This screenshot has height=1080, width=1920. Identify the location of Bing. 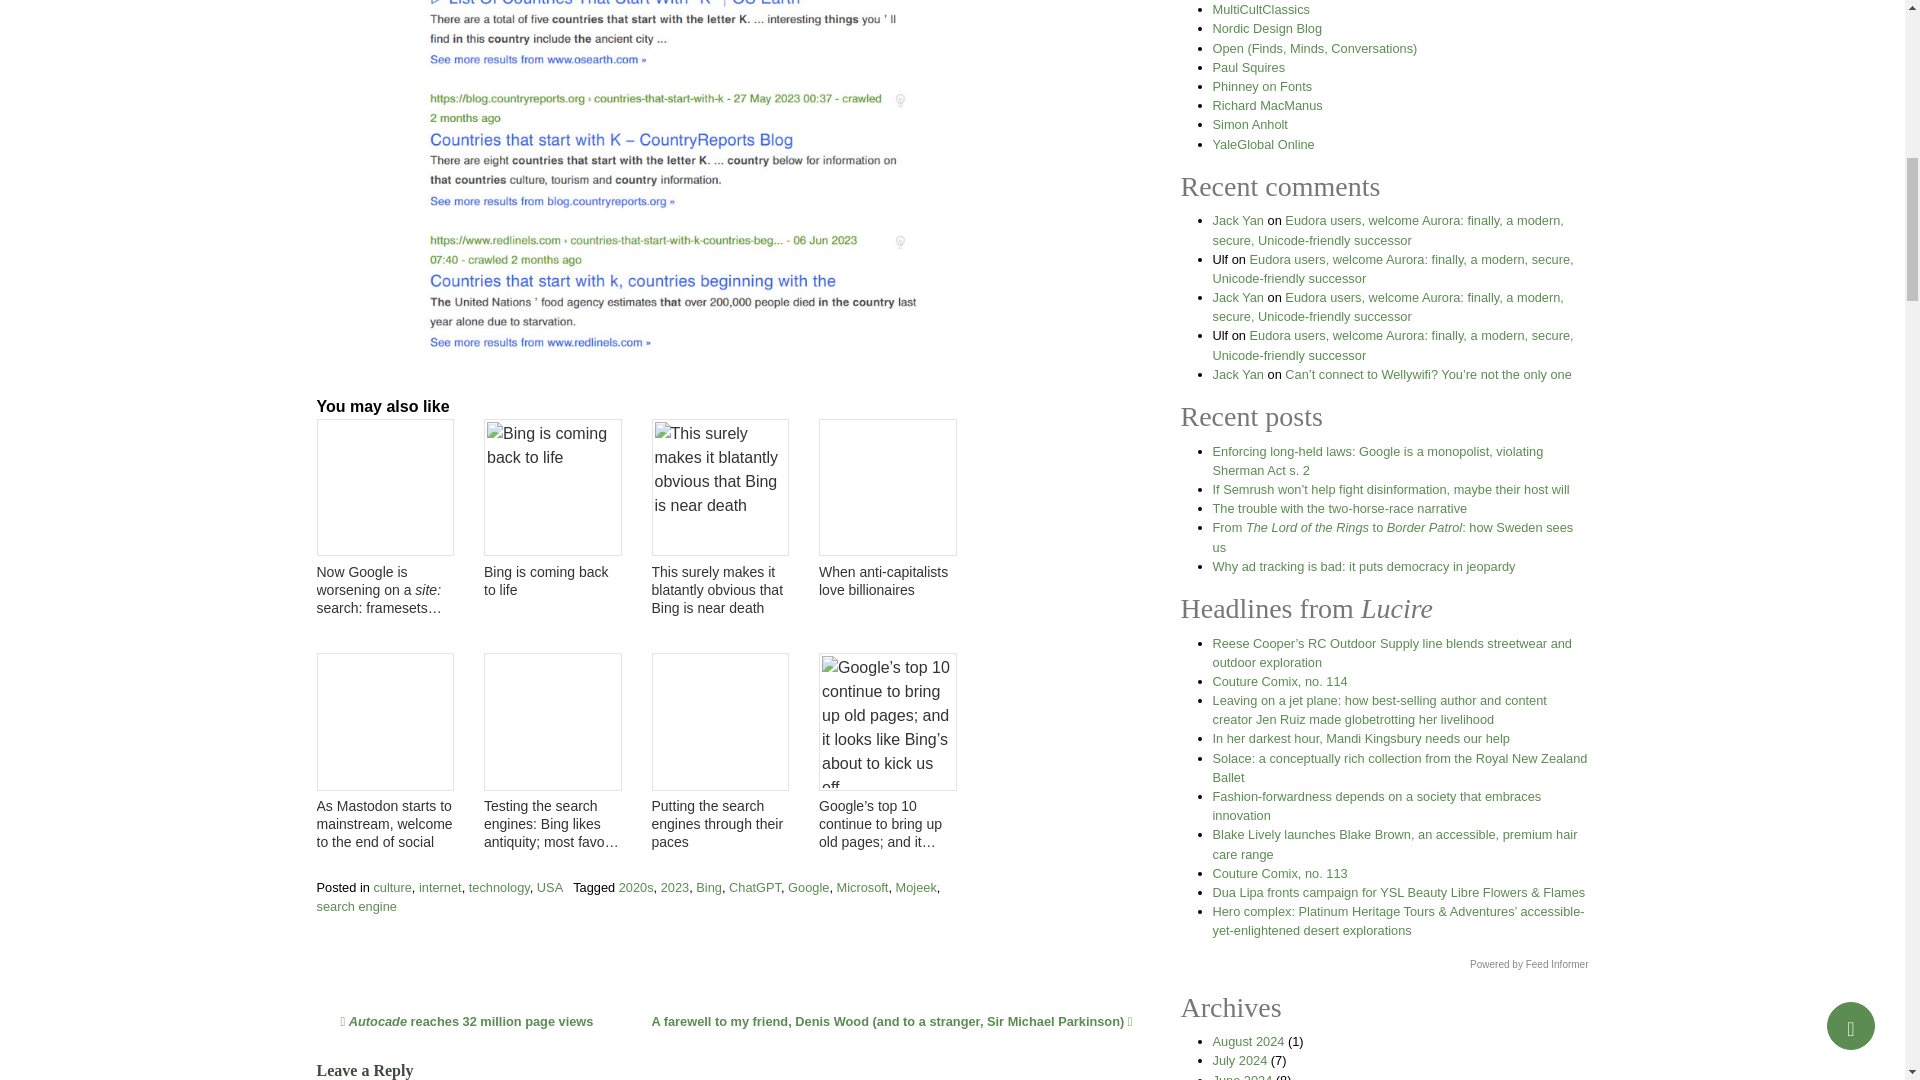
(708, 888).